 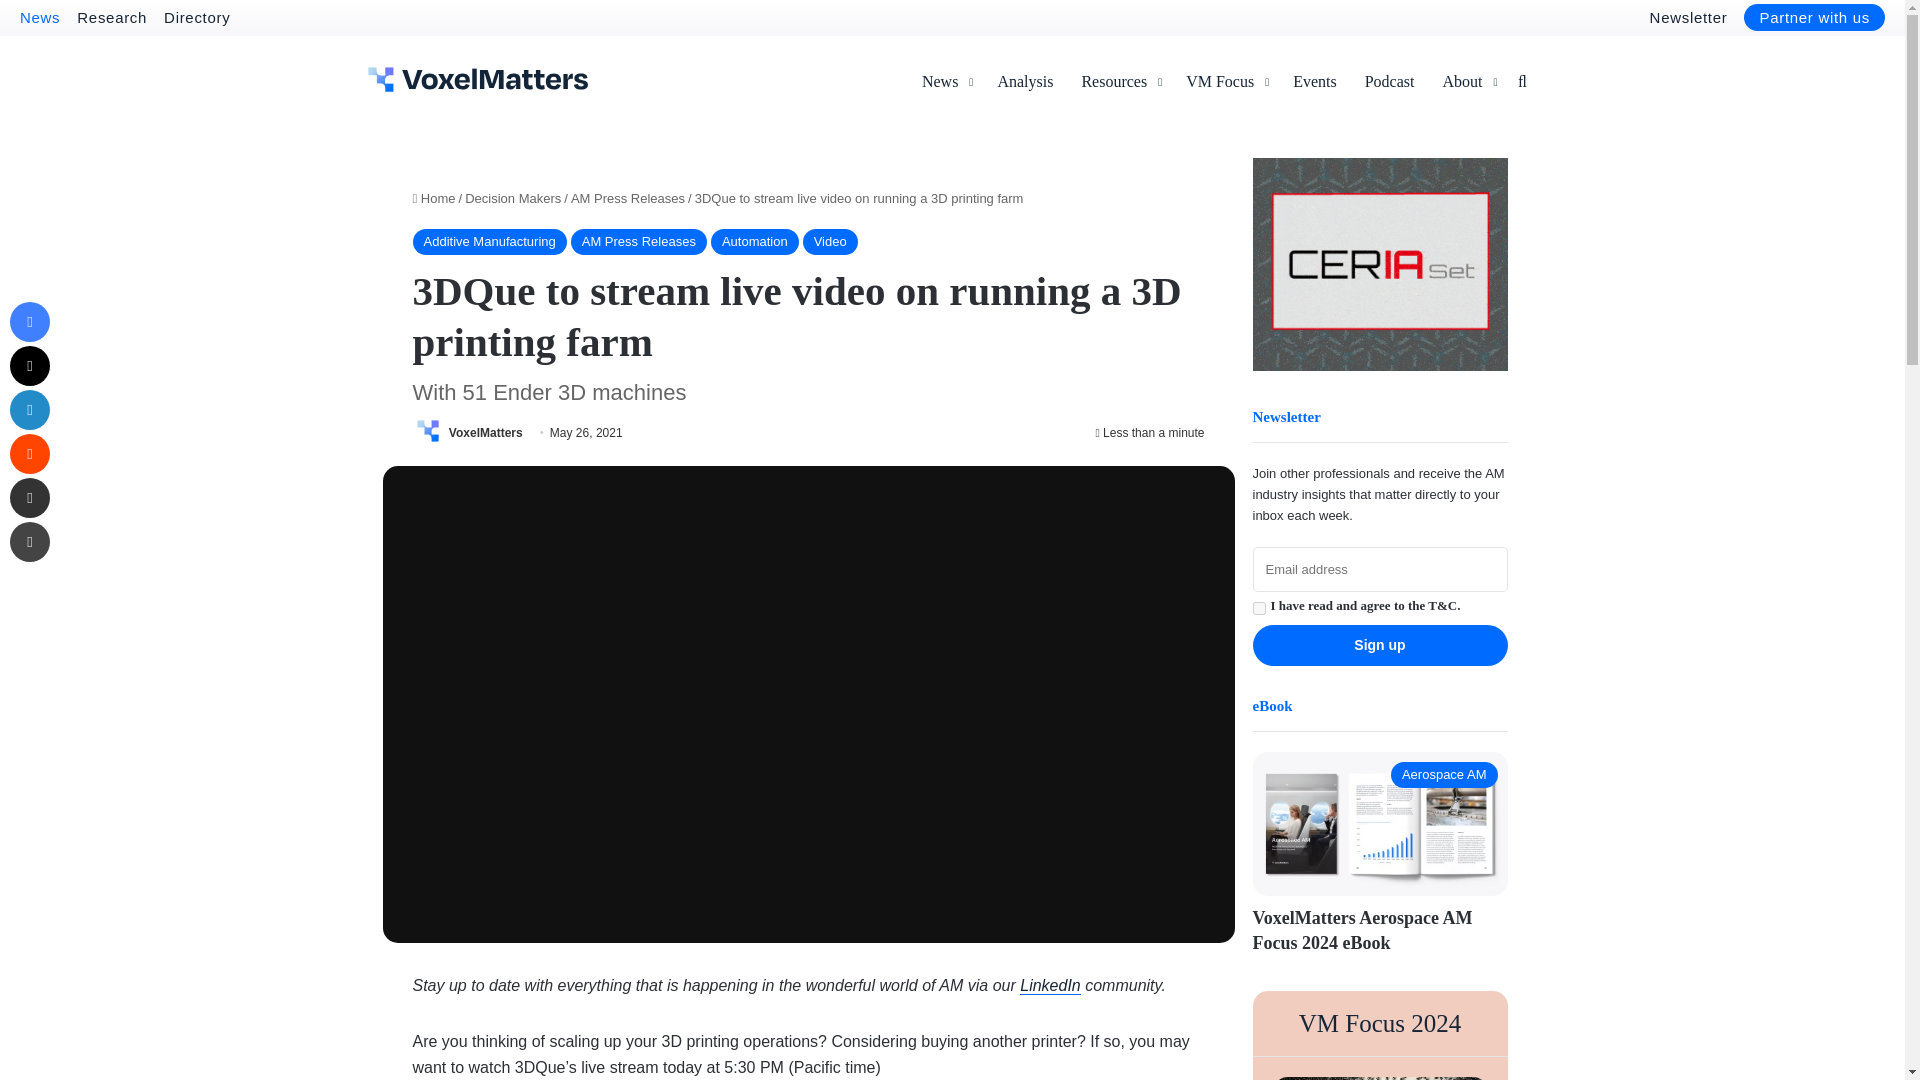 I want to click on X, so click(x=29, y=365).